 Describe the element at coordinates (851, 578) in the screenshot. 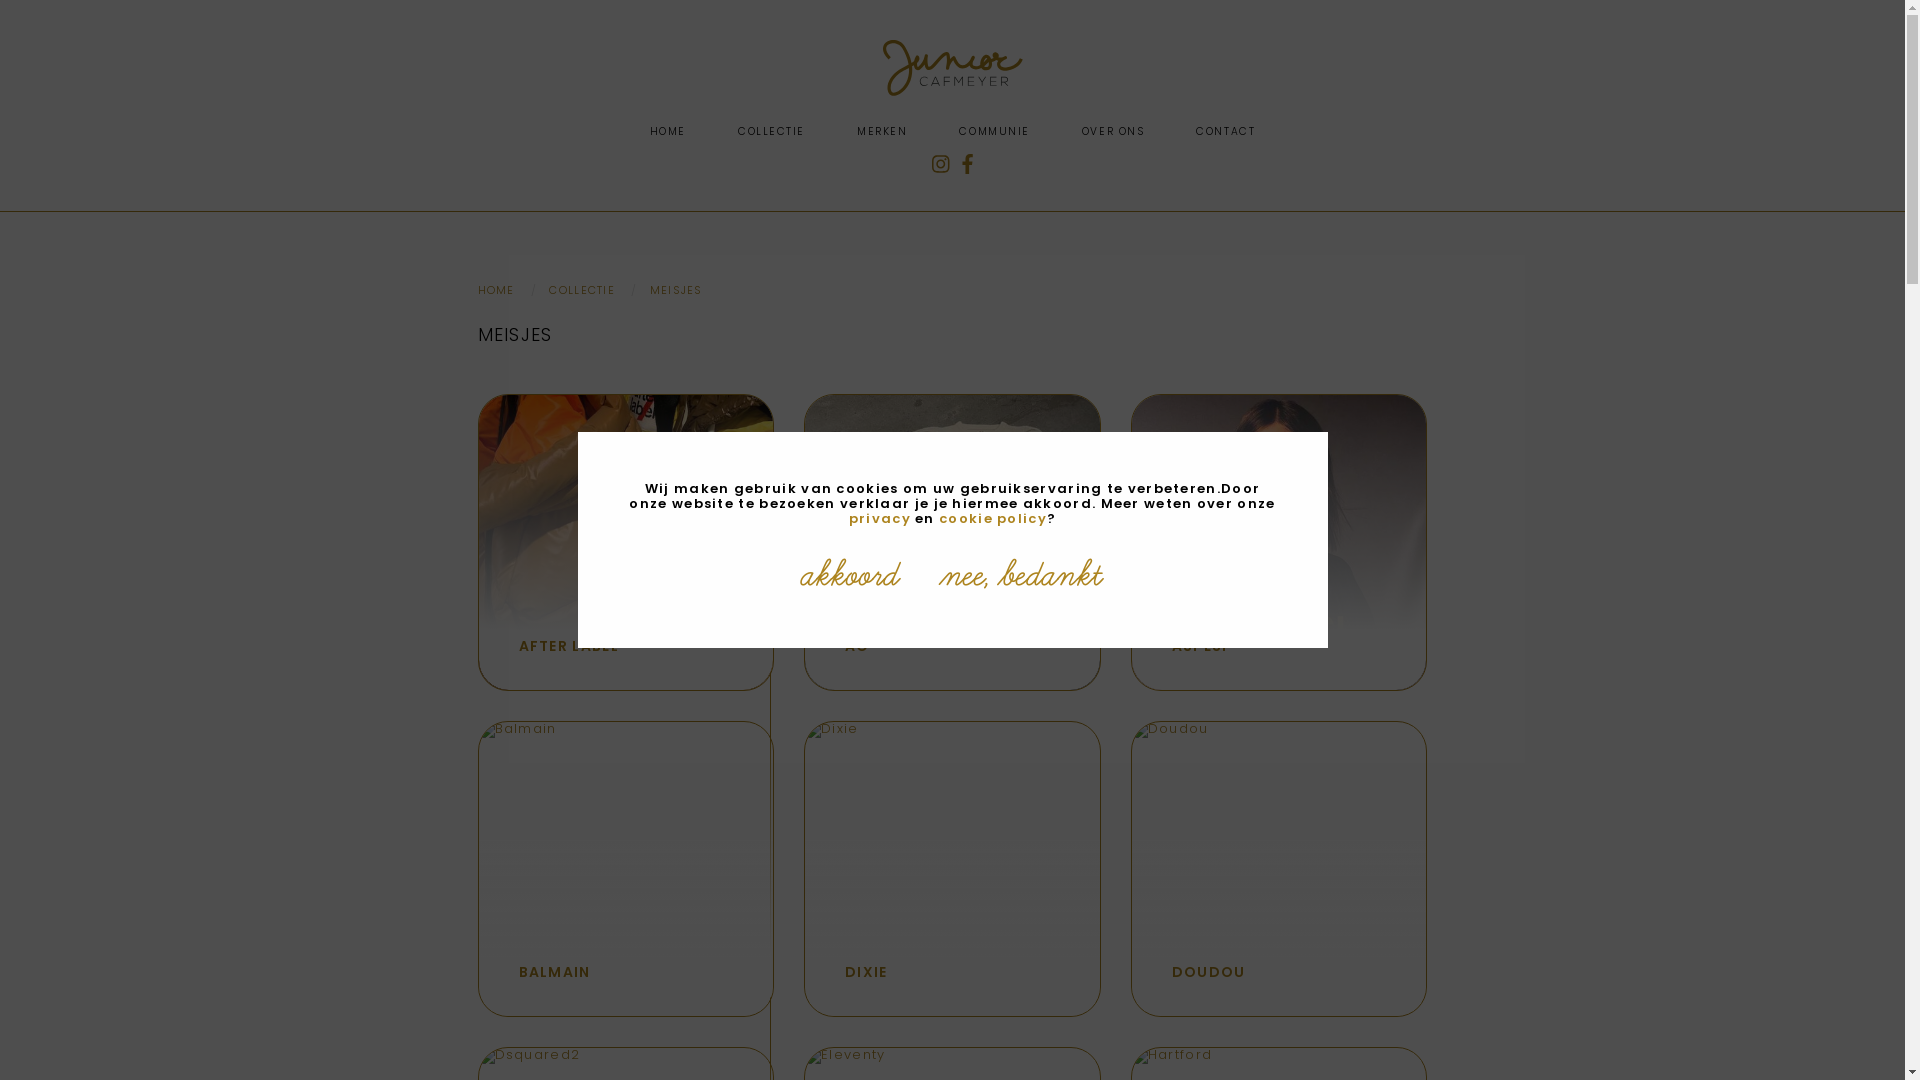

I see `akkoord` at that location.